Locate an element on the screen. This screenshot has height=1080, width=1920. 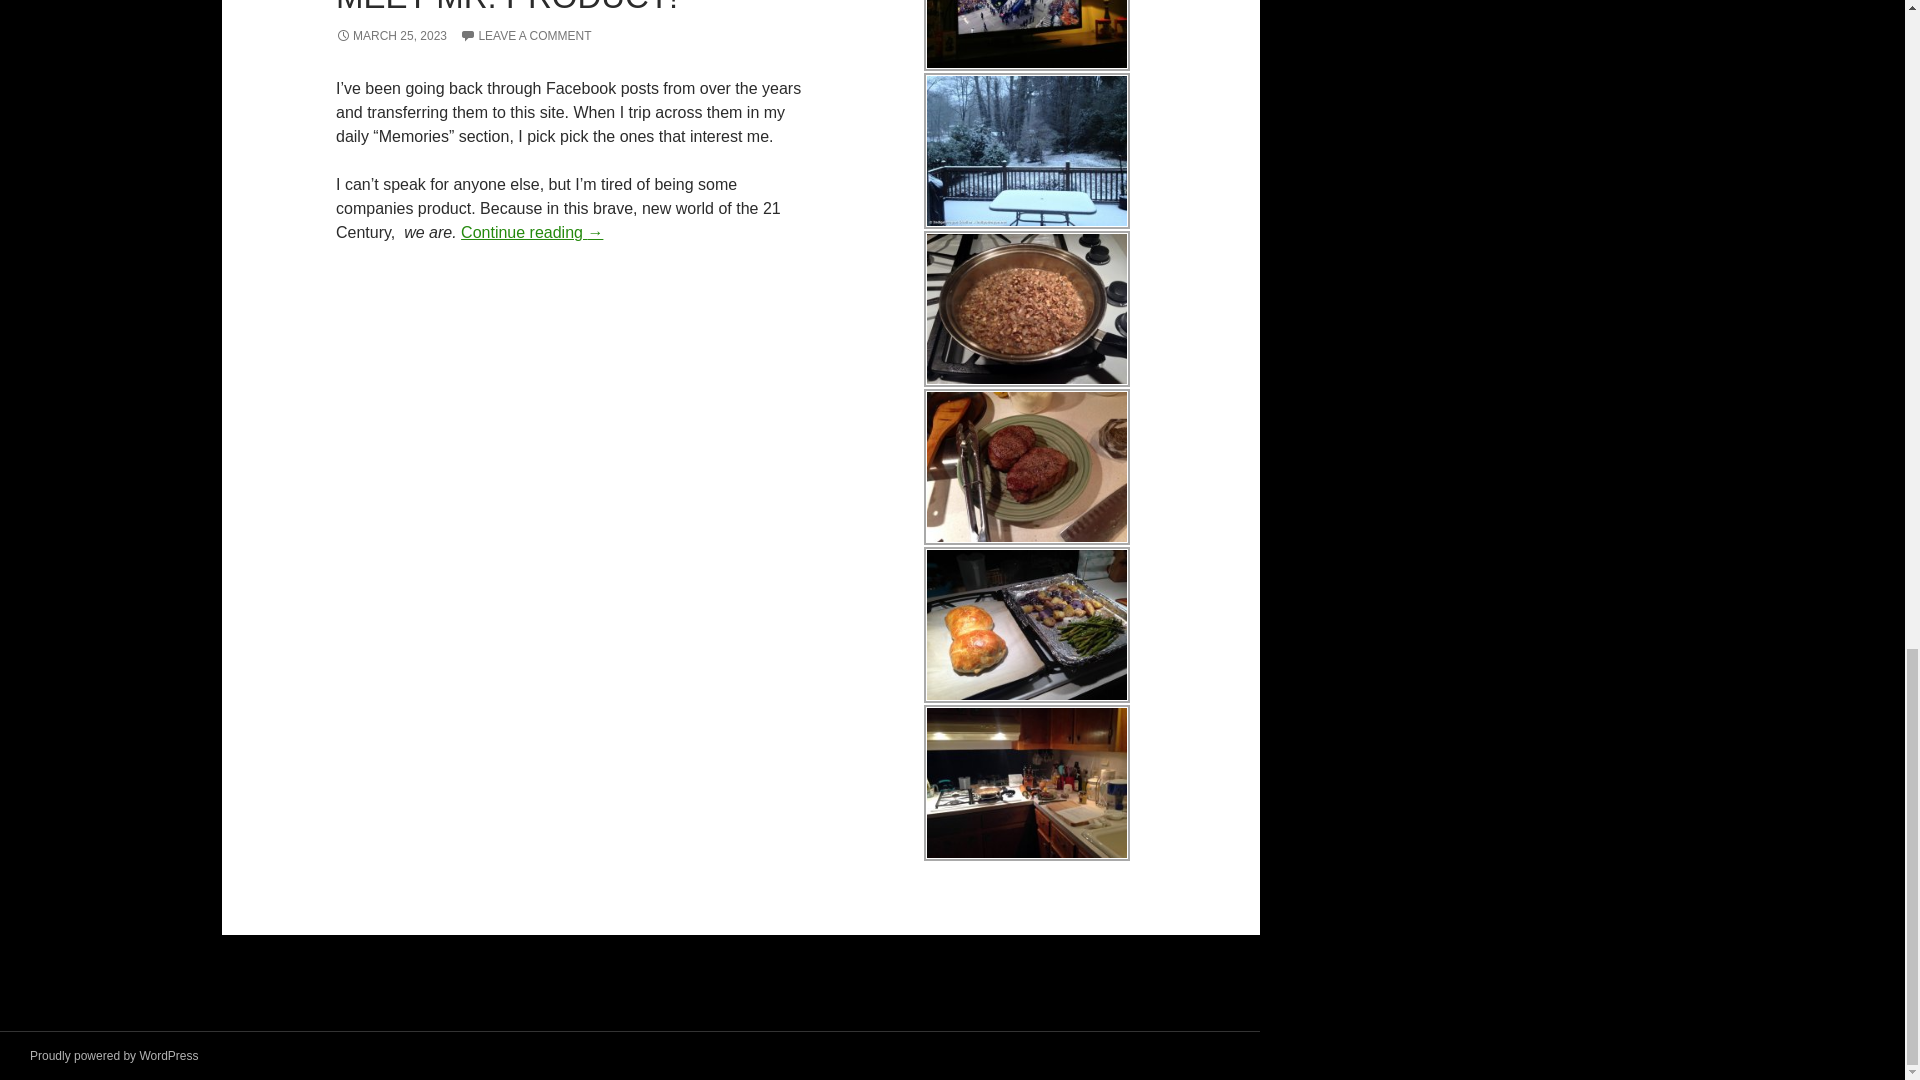
MARCH 25, 2023 is located at coordinates (392, 36).